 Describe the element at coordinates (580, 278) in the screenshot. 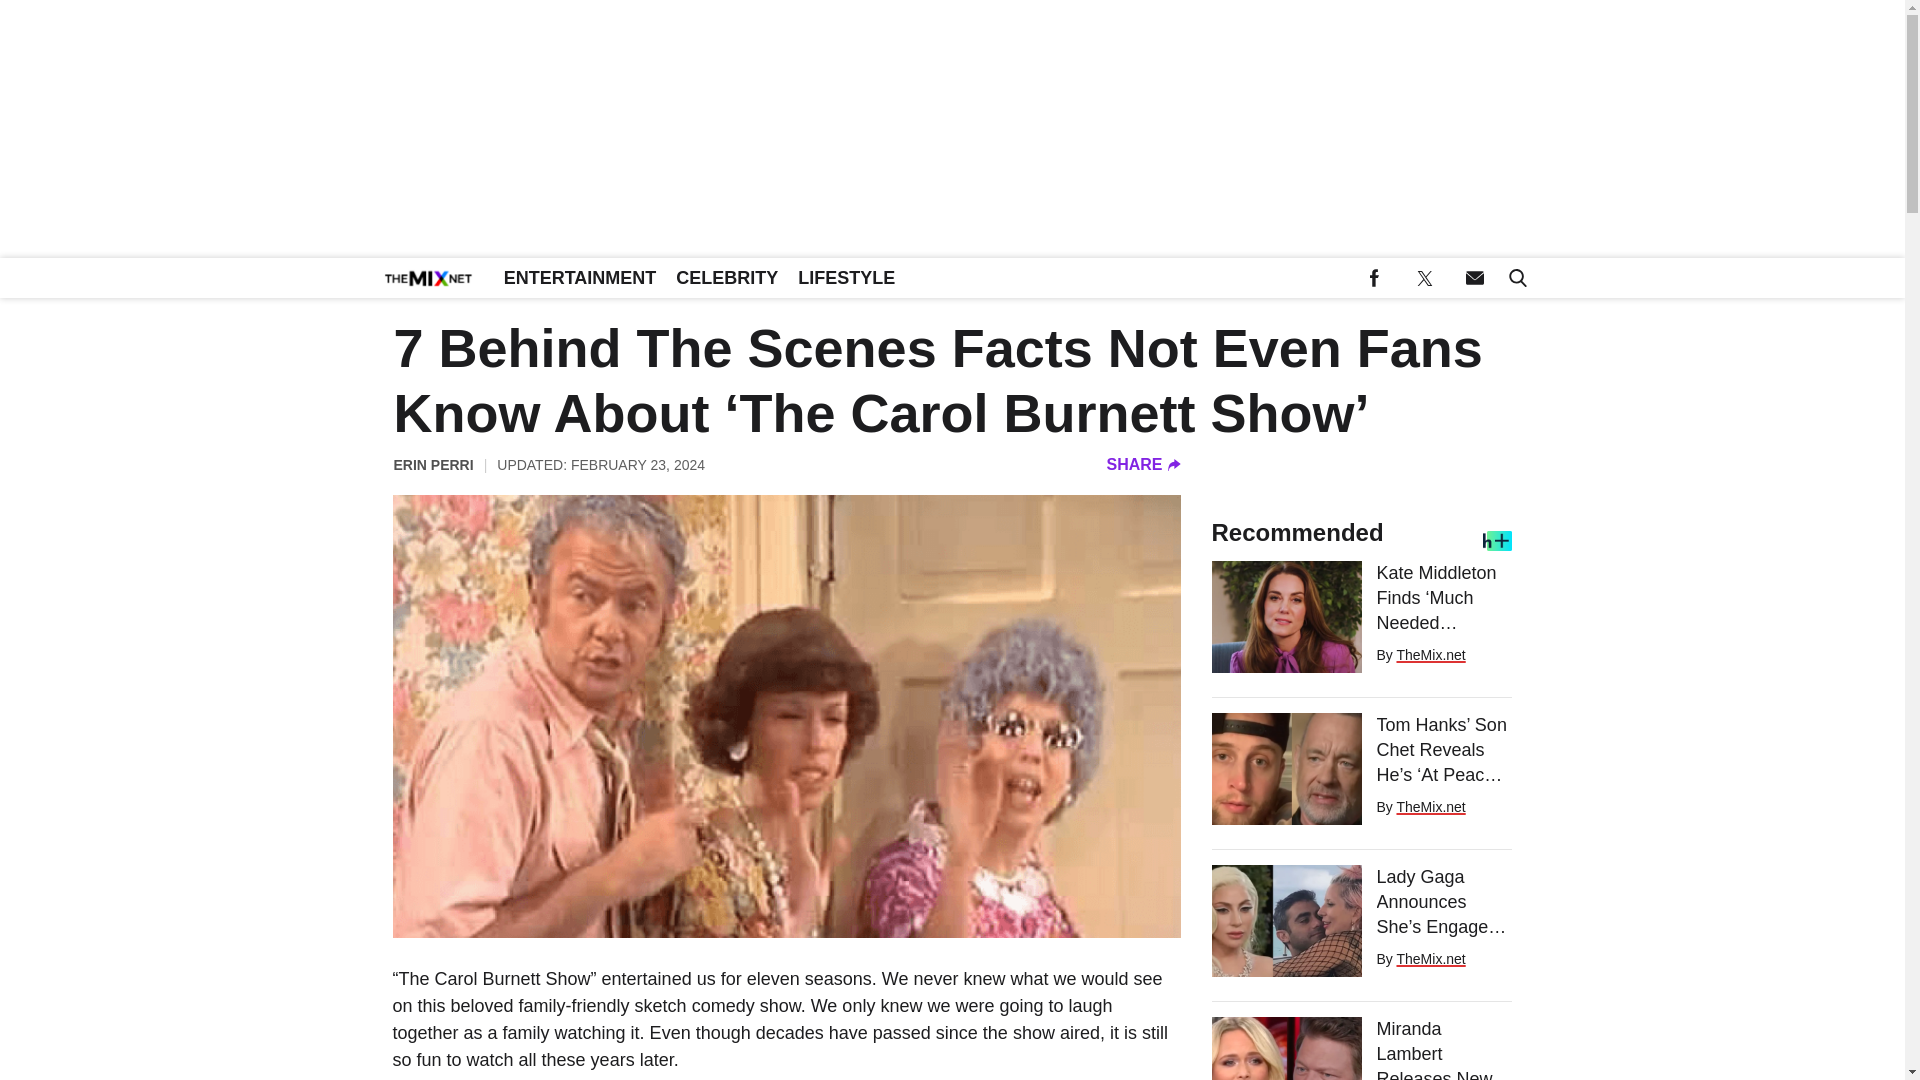

I see `ENTERTAINMENT` at that location.